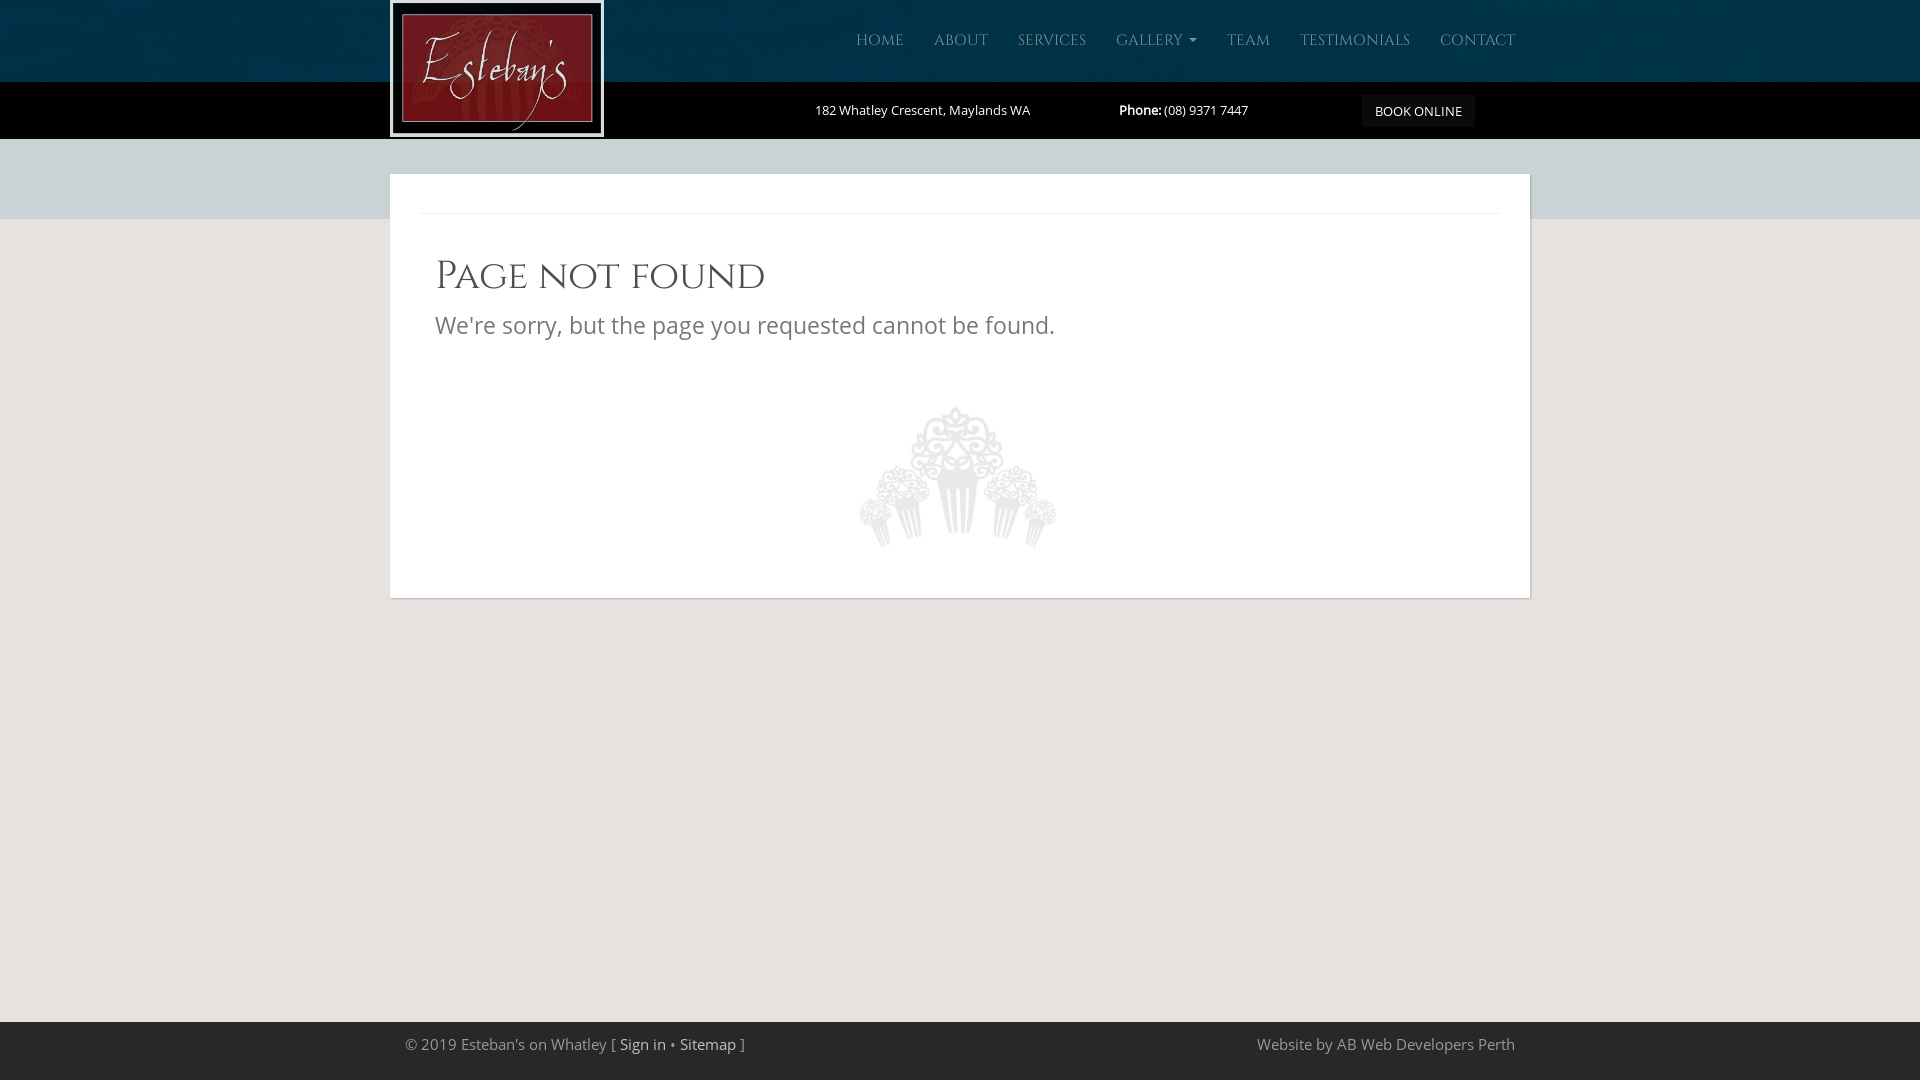 This screenshot has width=1920, height=1080. I want to click on SERVICES, so click(1052, 41).